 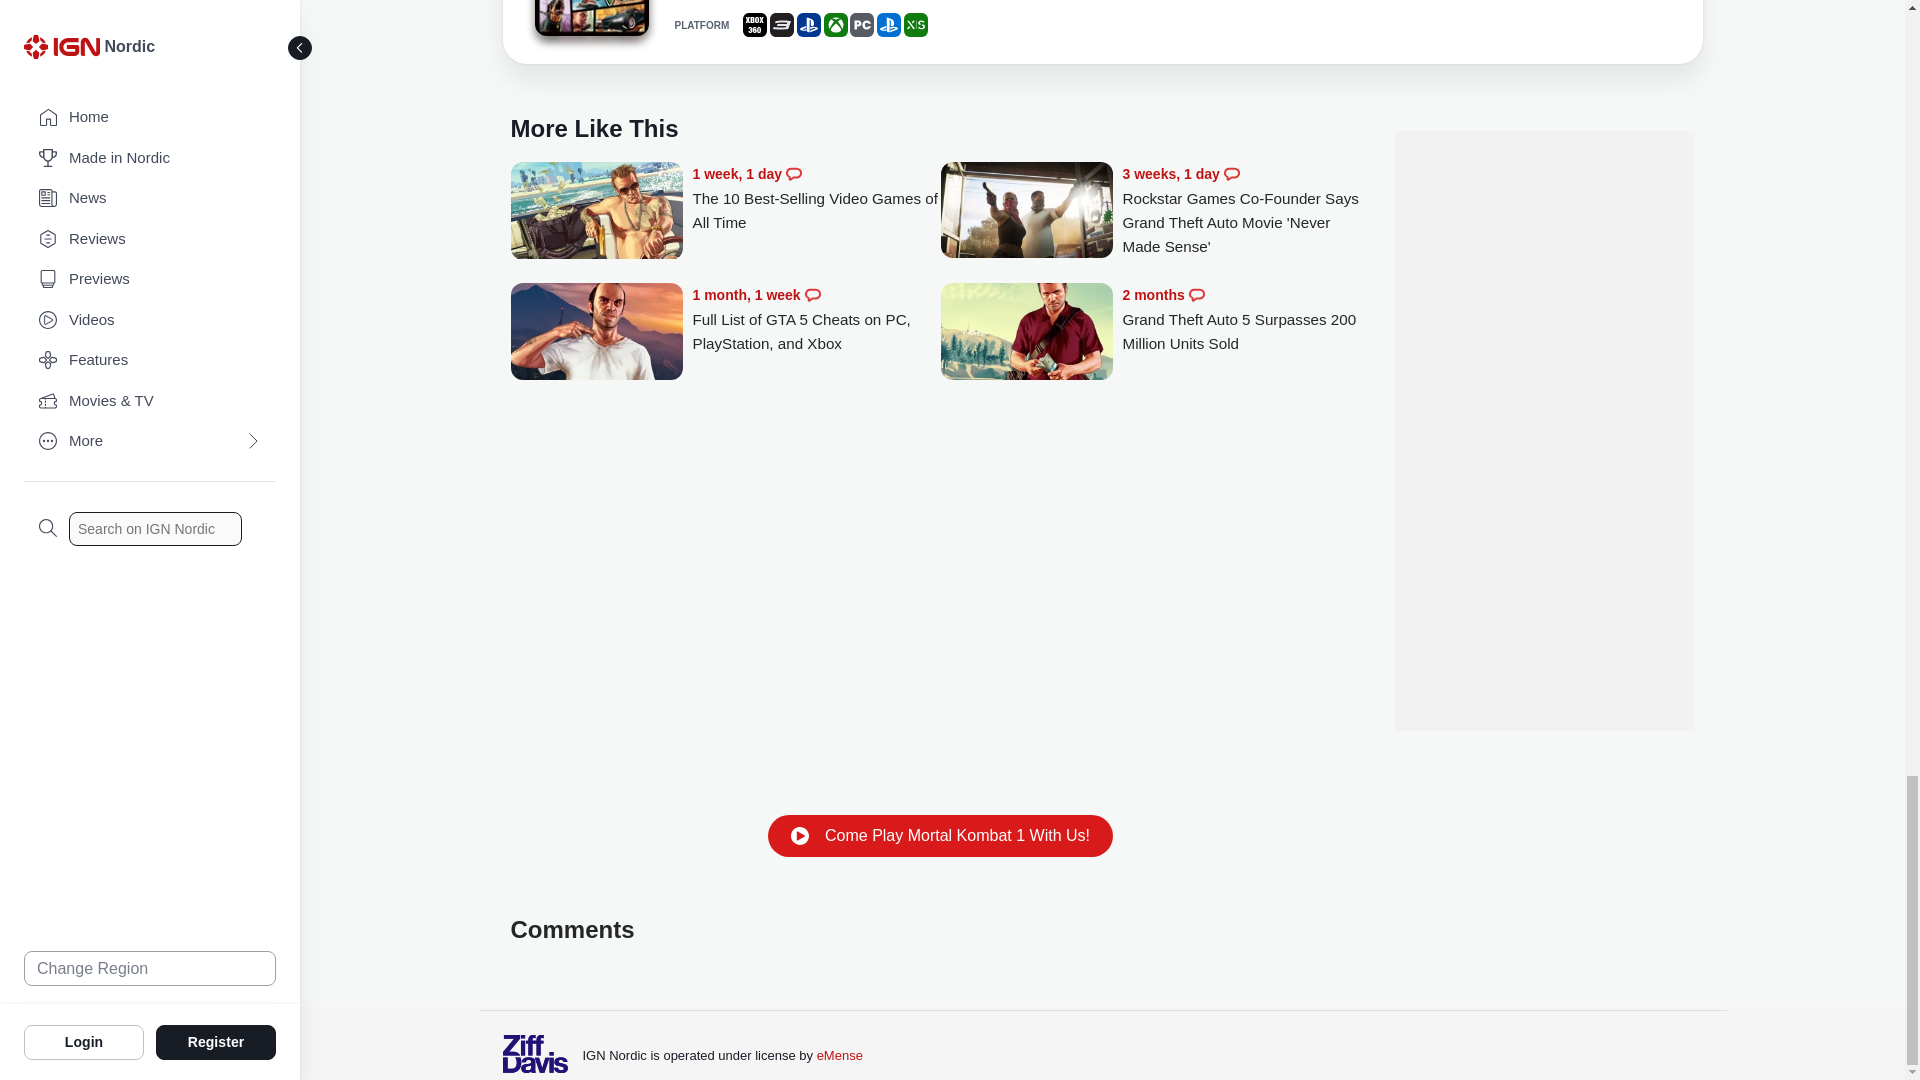 I want to click on XBOXONE, so click(x=836, y=24).